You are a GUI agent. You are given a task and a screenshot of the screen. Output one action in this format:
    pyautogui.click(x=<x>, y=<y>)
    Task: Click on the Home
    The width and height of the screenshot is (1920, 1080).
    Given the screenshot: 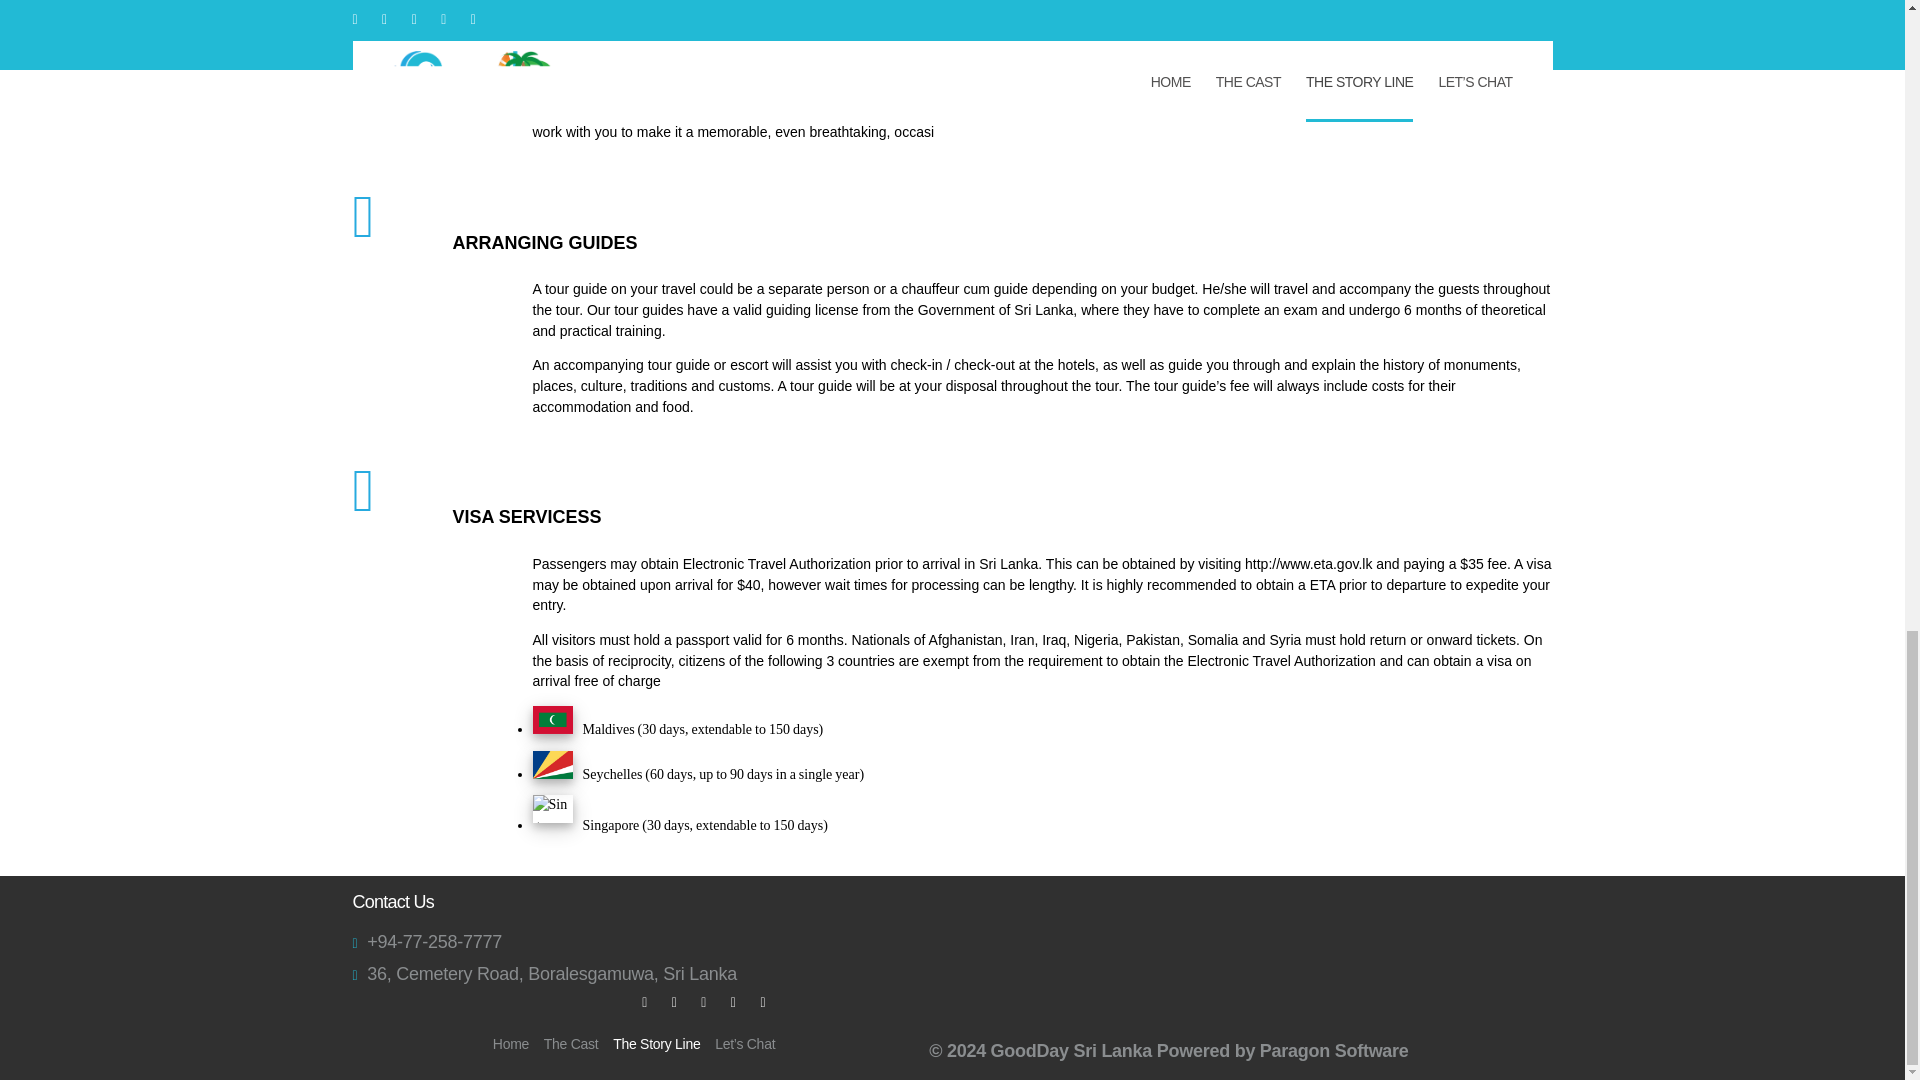 What is the action you would take?
    pyautogui.click(x=511, y=1043)
    